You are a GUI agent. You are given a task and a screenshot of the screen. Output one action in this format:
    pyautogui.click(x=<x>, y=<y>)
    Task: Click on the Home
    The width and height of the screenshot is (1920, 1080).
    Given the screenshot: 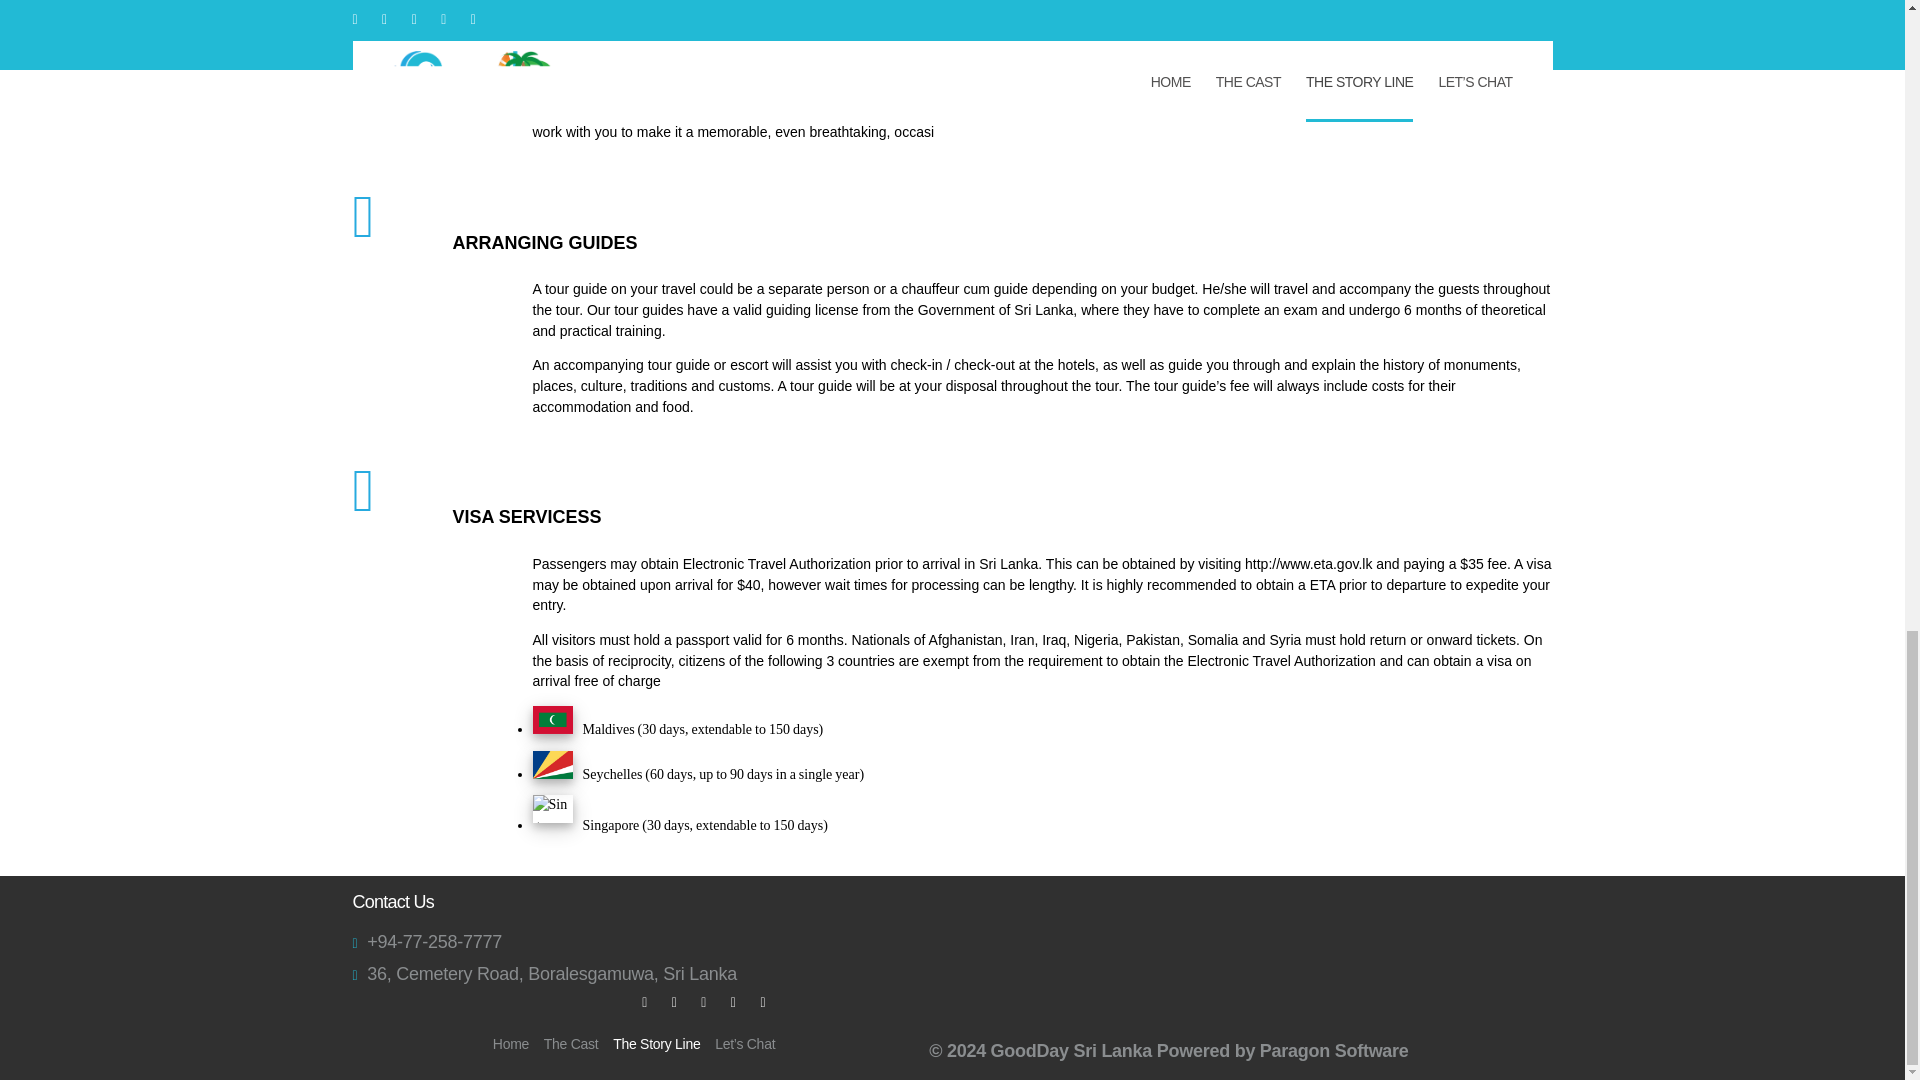 What is the action you would take?
    pyautogui.click(x=511, y=1043)
    